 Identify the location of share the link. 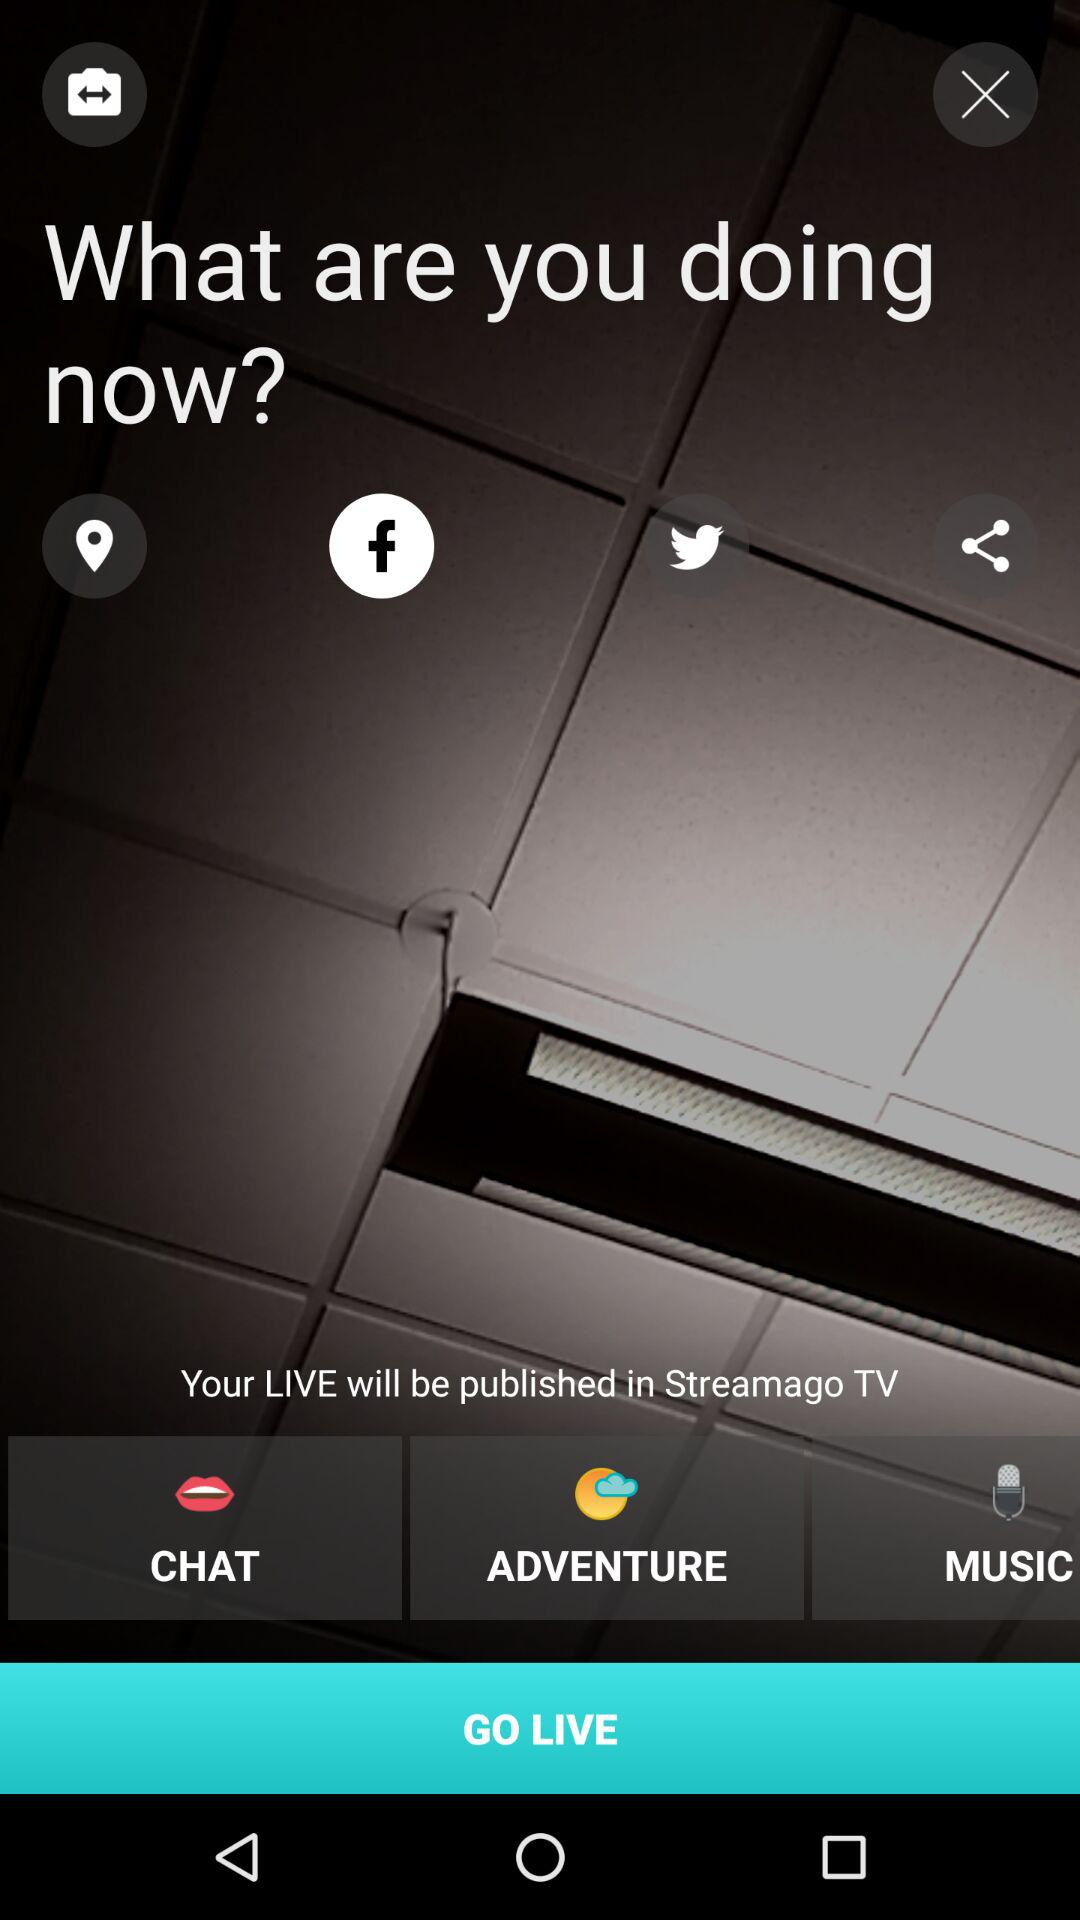
(986, 546).